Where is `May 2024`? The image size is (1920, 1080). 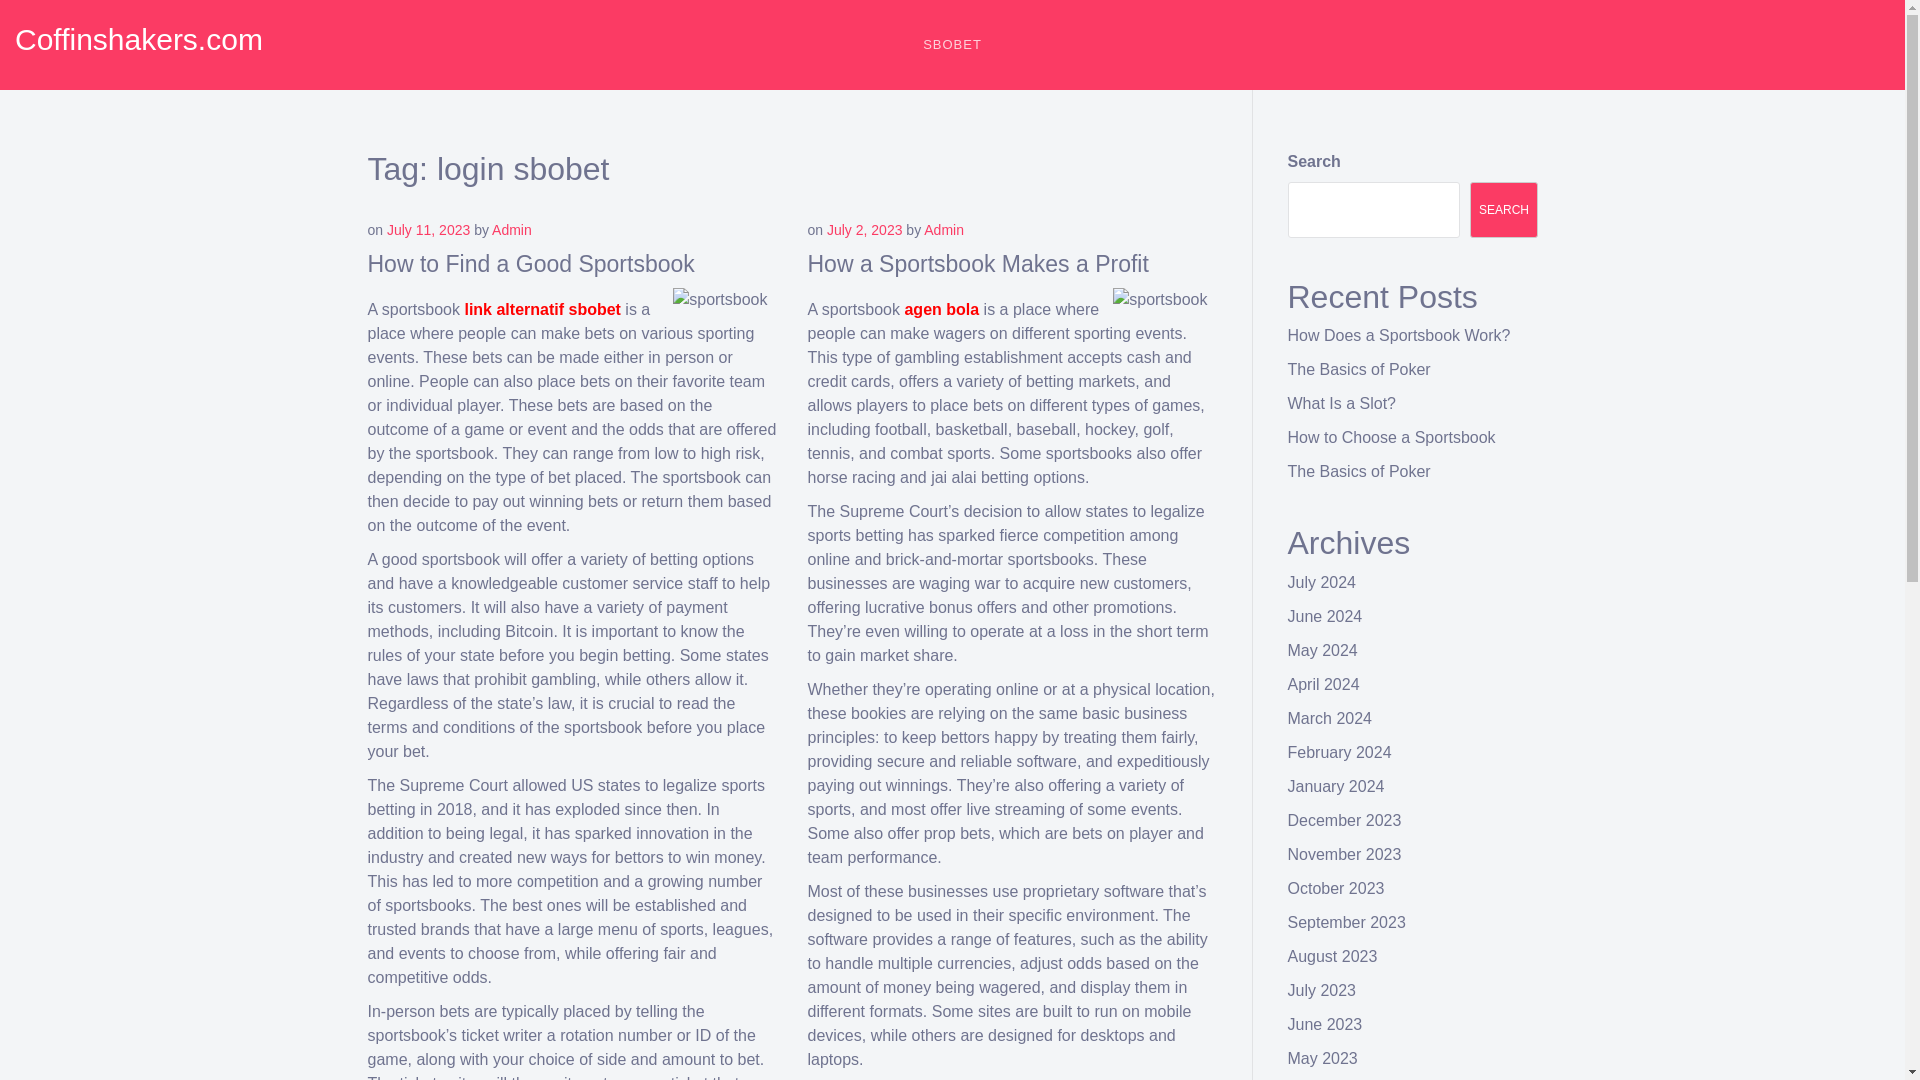
May 2024 is located at coordinates (1322, 650).